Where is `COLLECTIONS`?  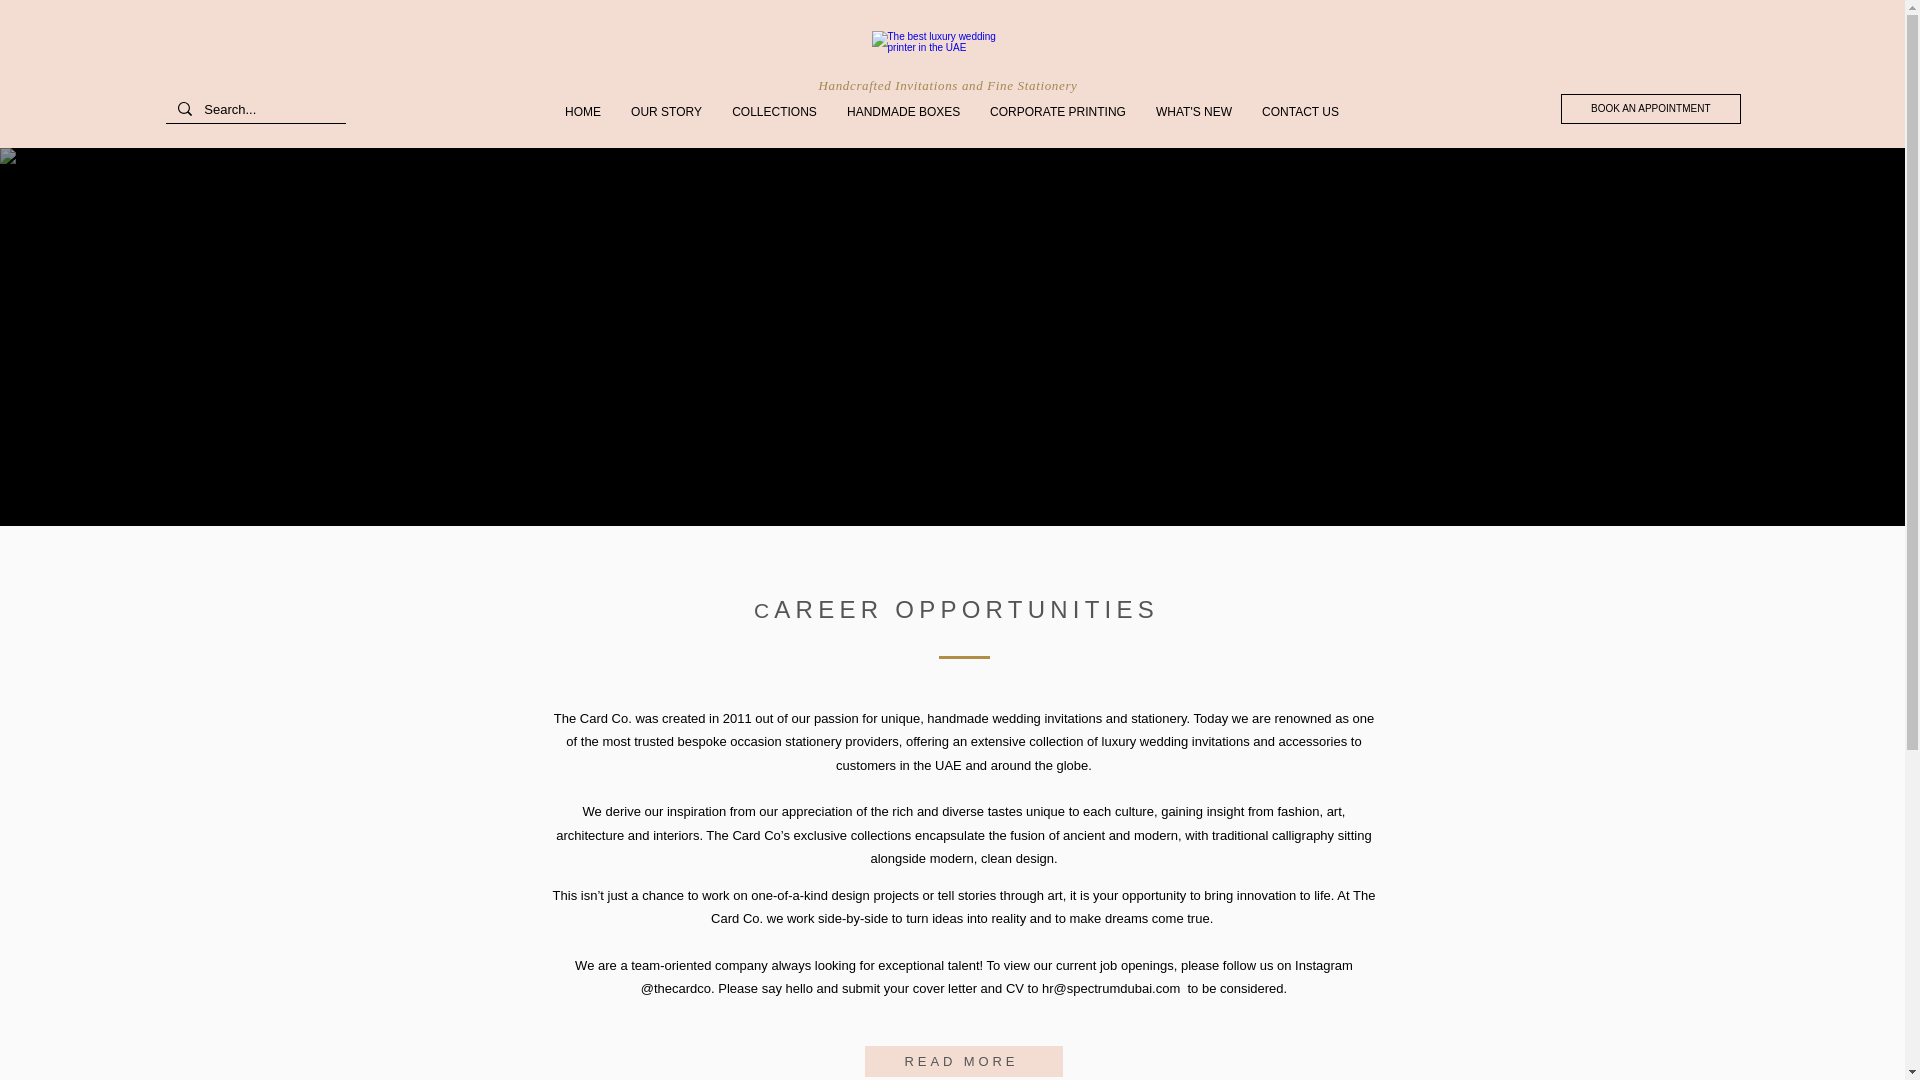
COLLECTIONS is located at coordinates (774, 112).